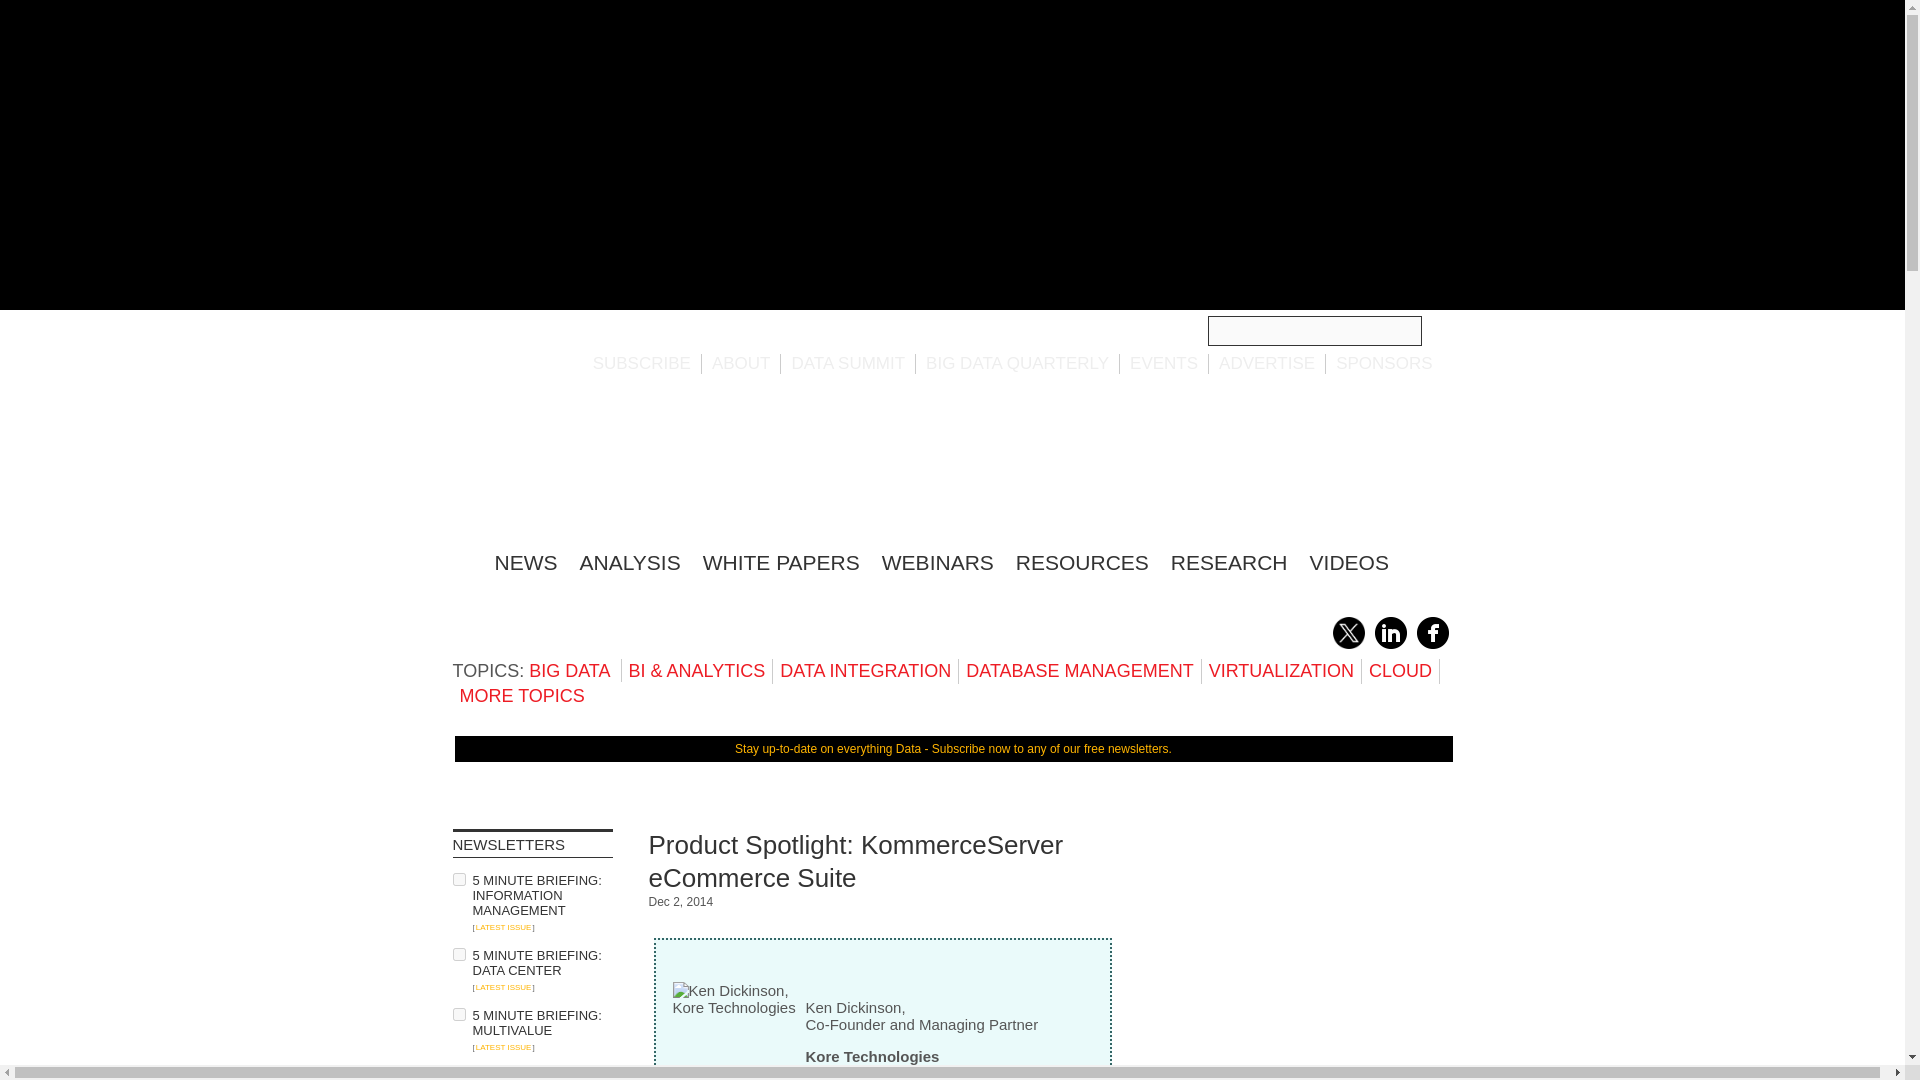  Describe the element at coordinates (938, 562) in the screenshot. I see `WEBINARS` at that location.